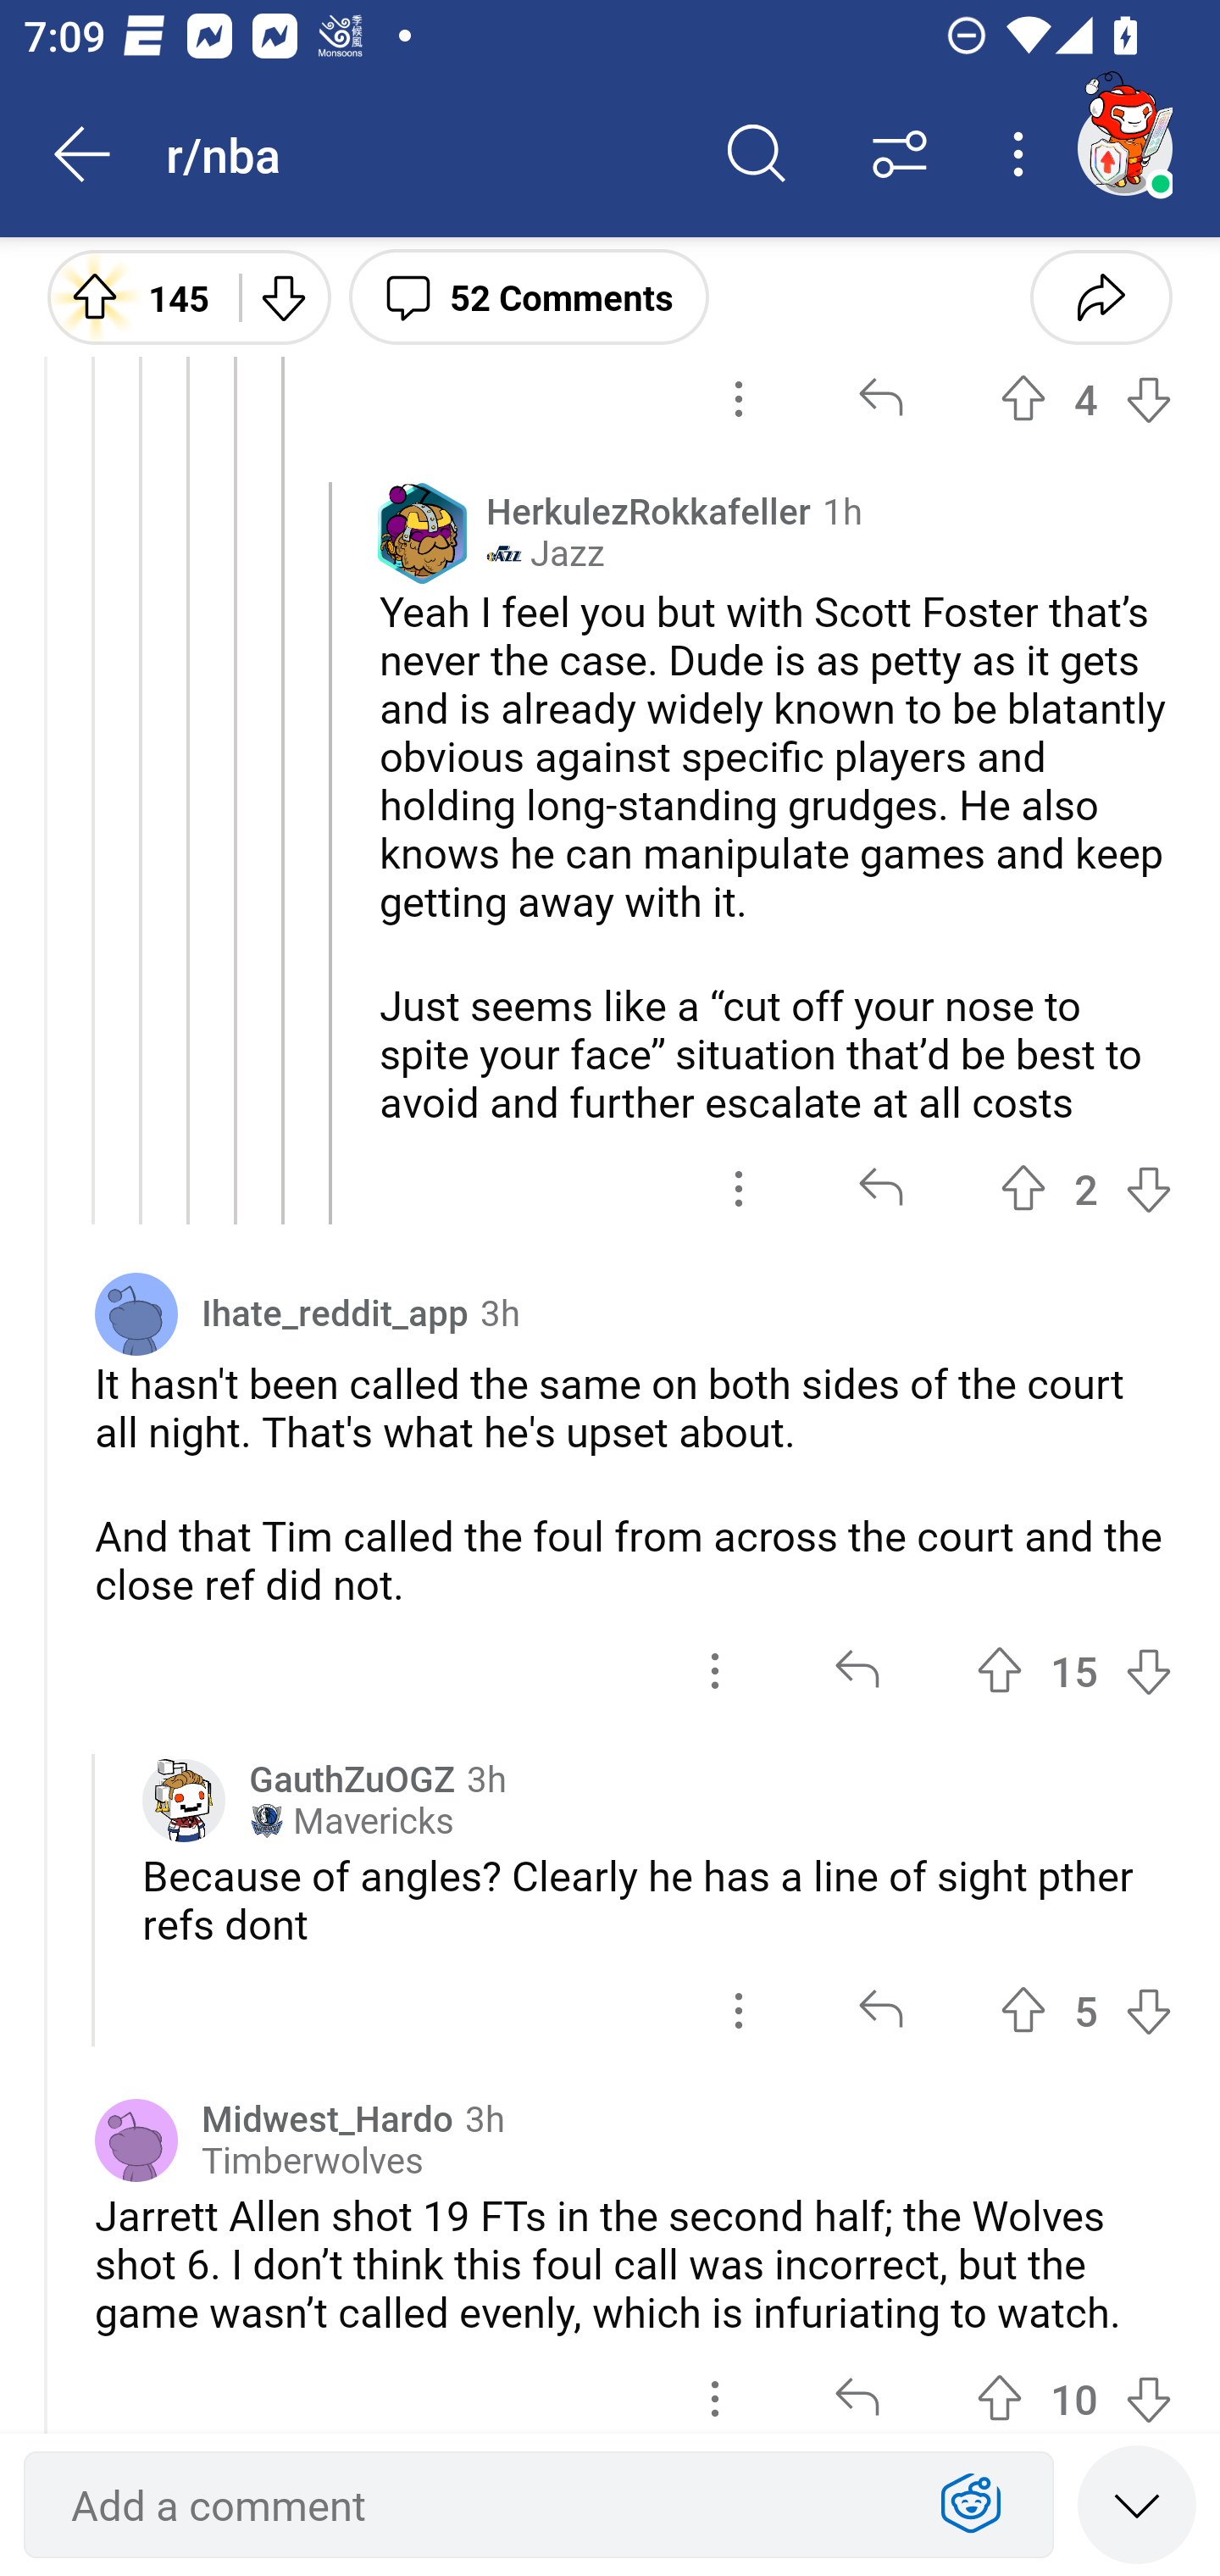  Describe the element at coordinates (352, 1820) in the screenshot. I see `￼ Mavericks` at that location.